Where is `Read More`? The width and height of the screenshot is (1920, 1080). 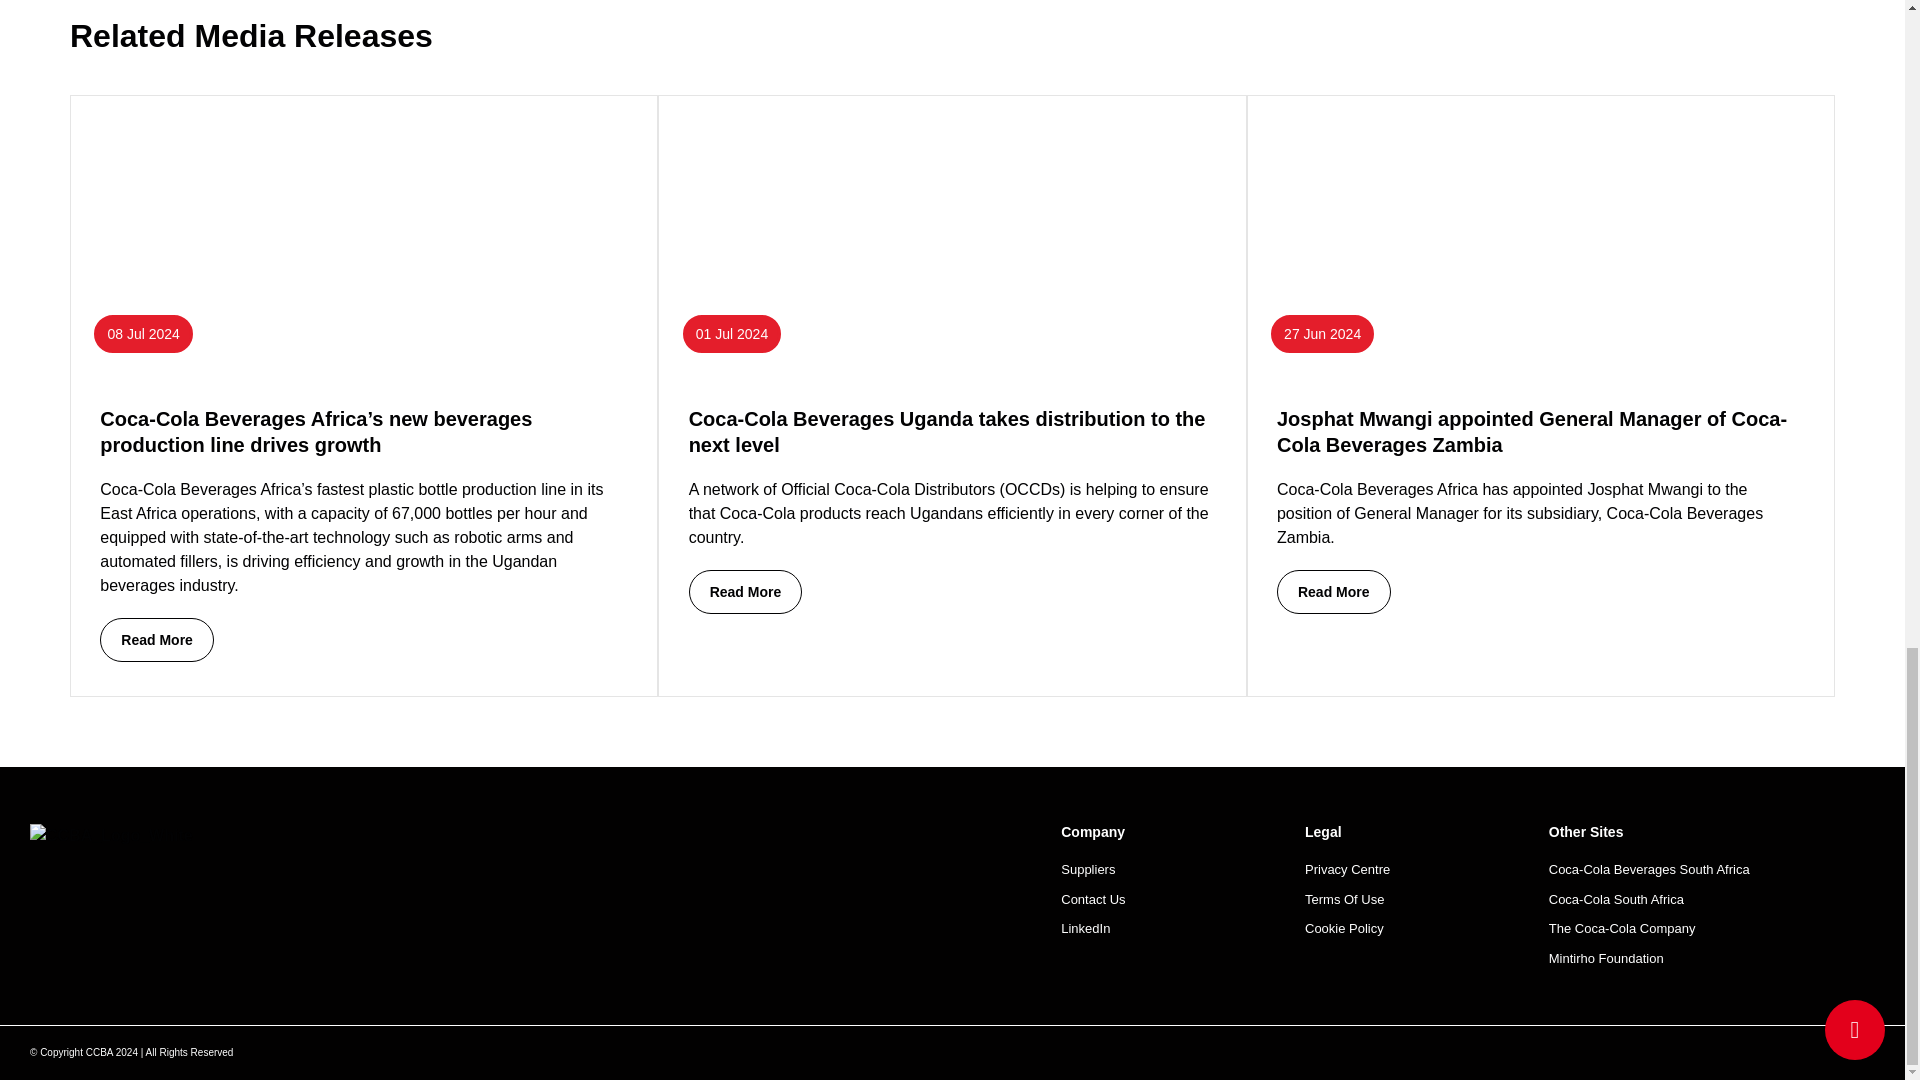 Read More is located at coordinates (1333, 592).